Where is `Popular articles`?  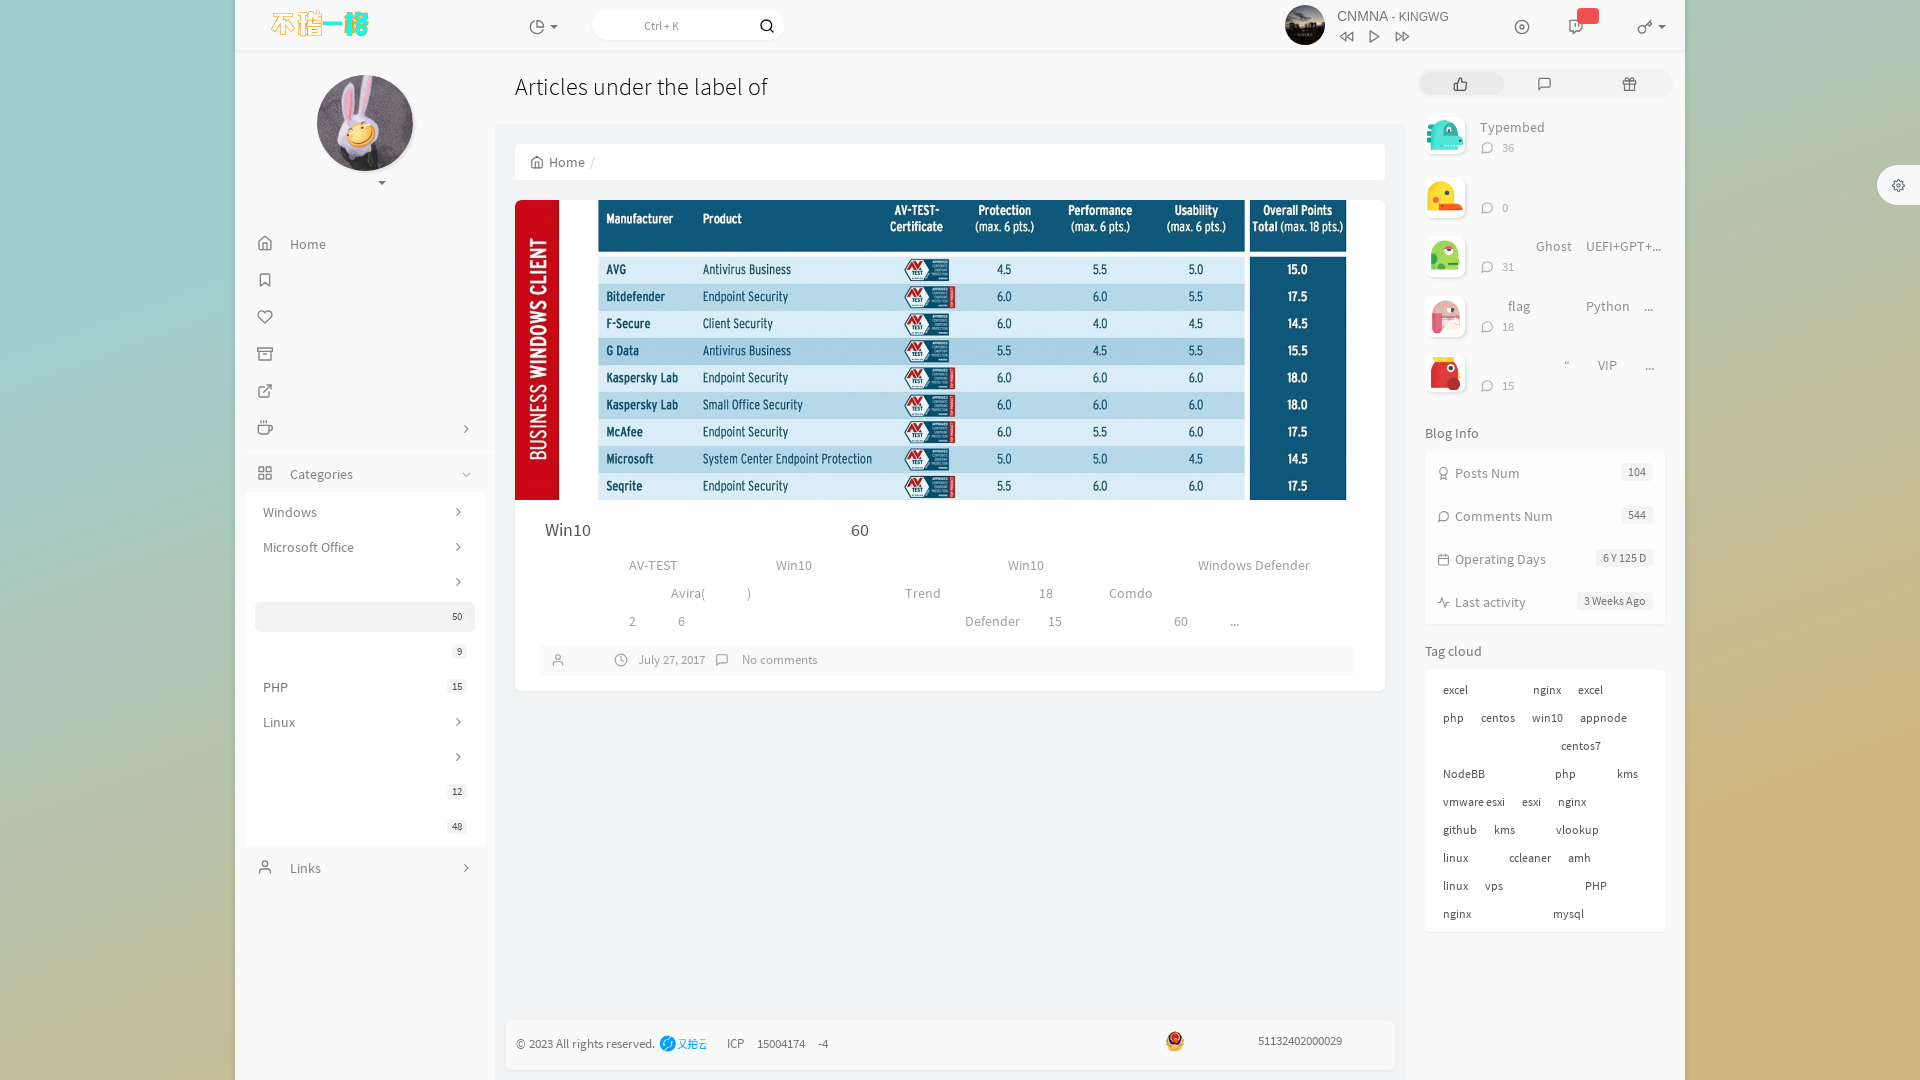
Popular articles is located at coordinates (1460, 84).